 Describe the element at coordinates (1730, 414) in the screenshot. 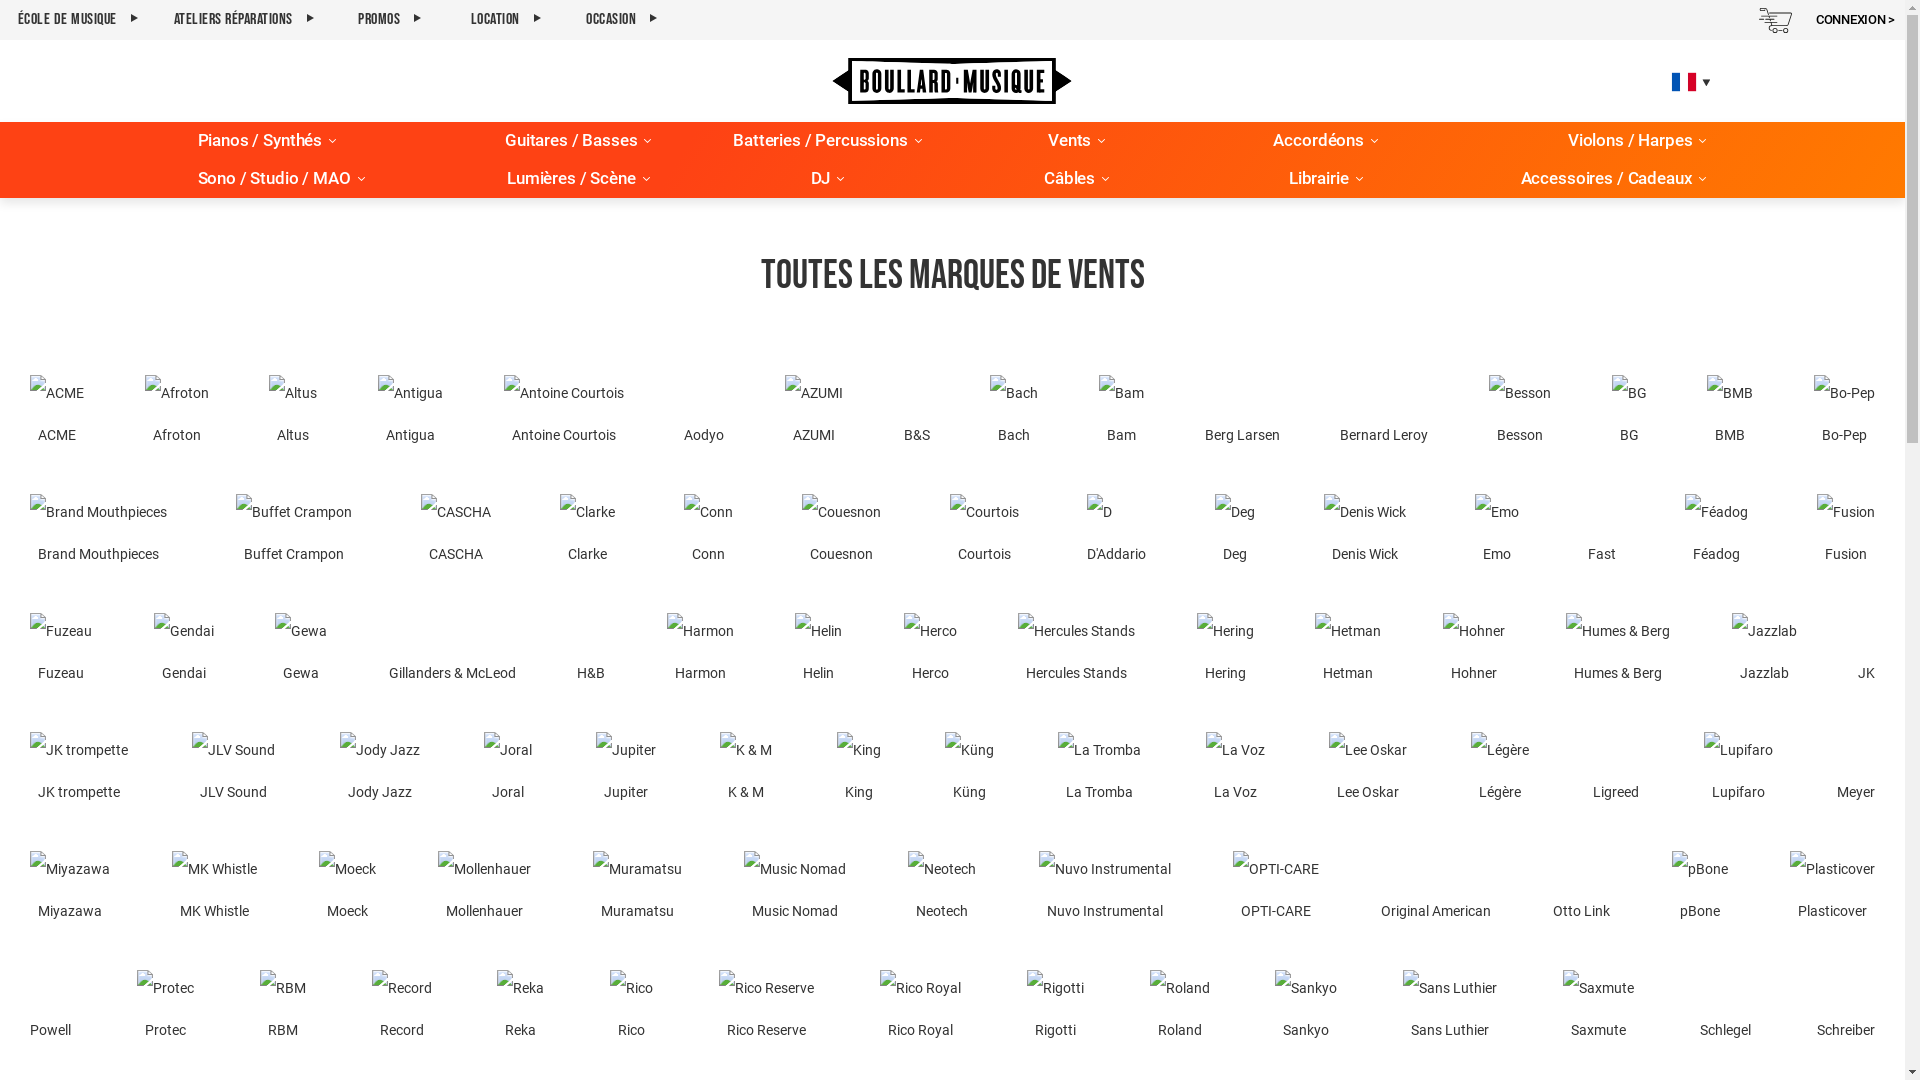

I see `BMB` at that location.